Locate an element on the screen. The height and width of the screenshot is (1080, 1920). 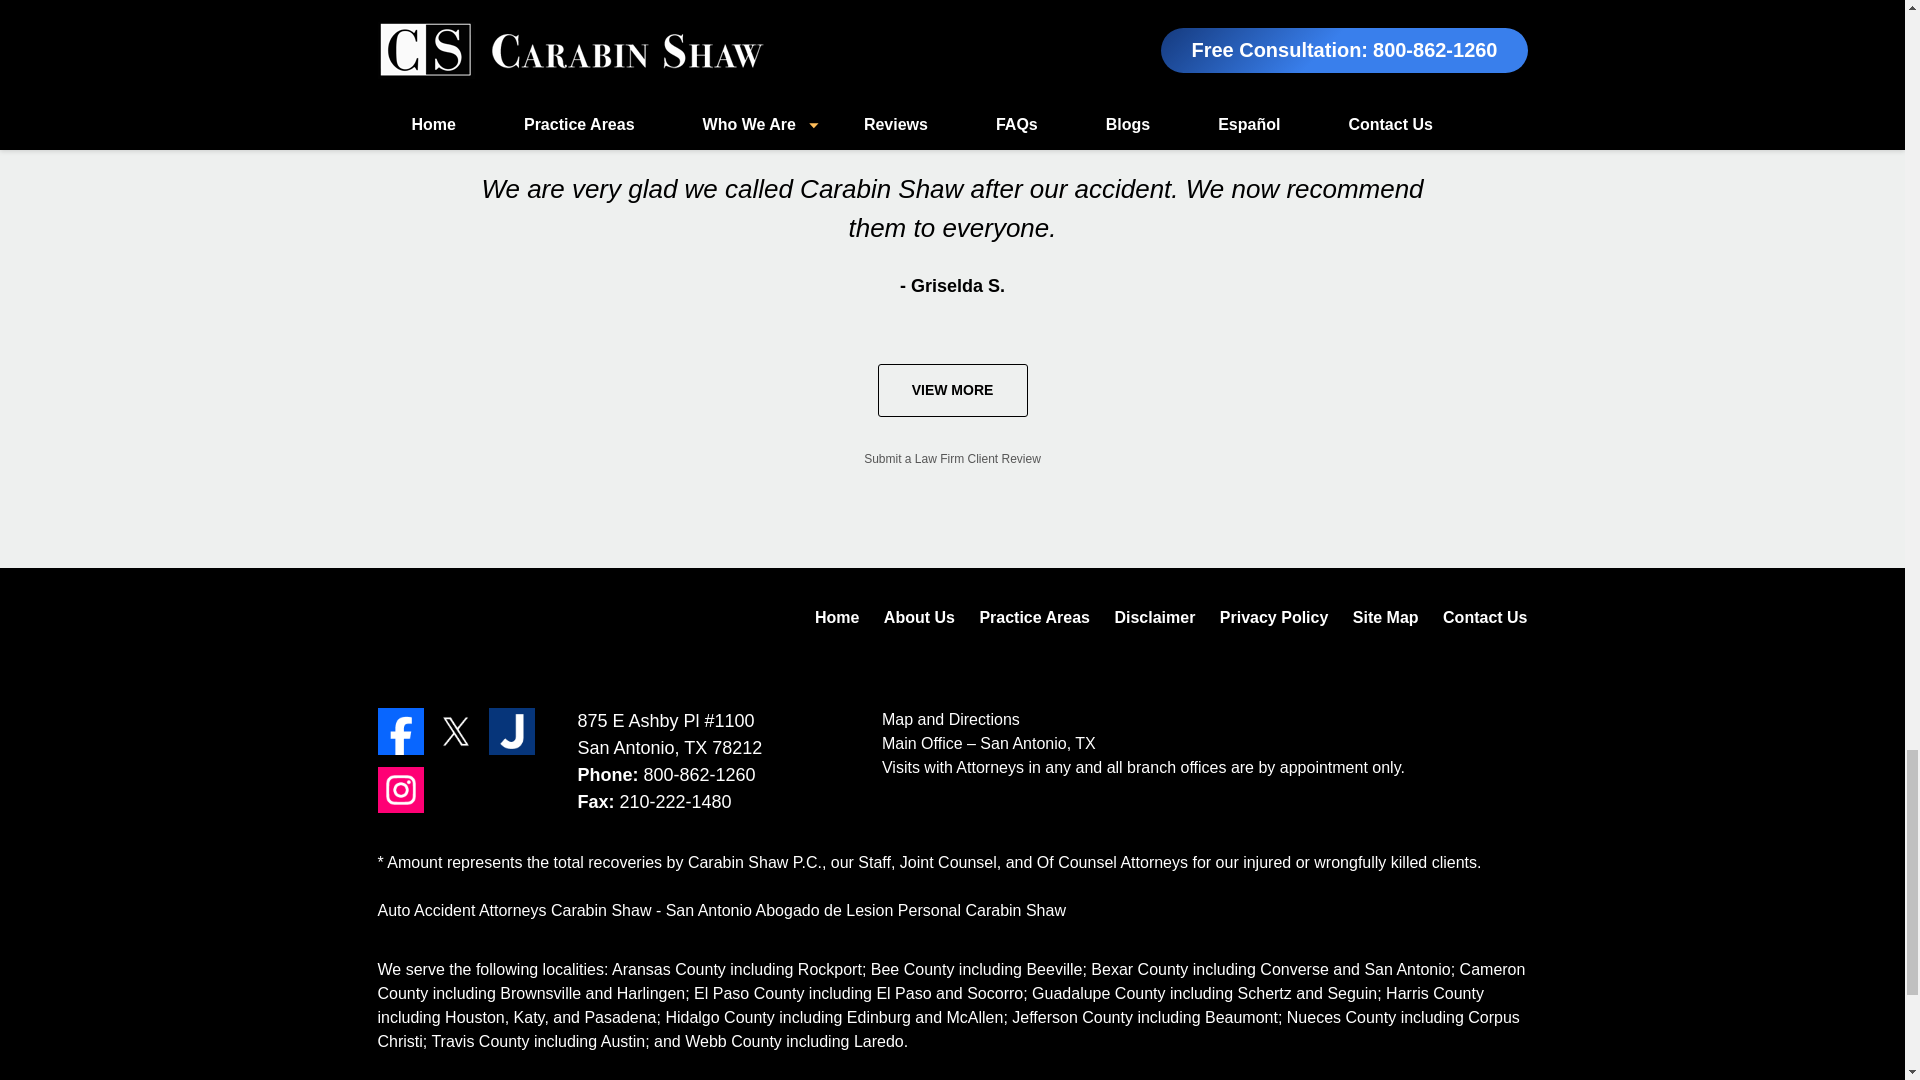
Facebook is located at coordinates (401, 730).